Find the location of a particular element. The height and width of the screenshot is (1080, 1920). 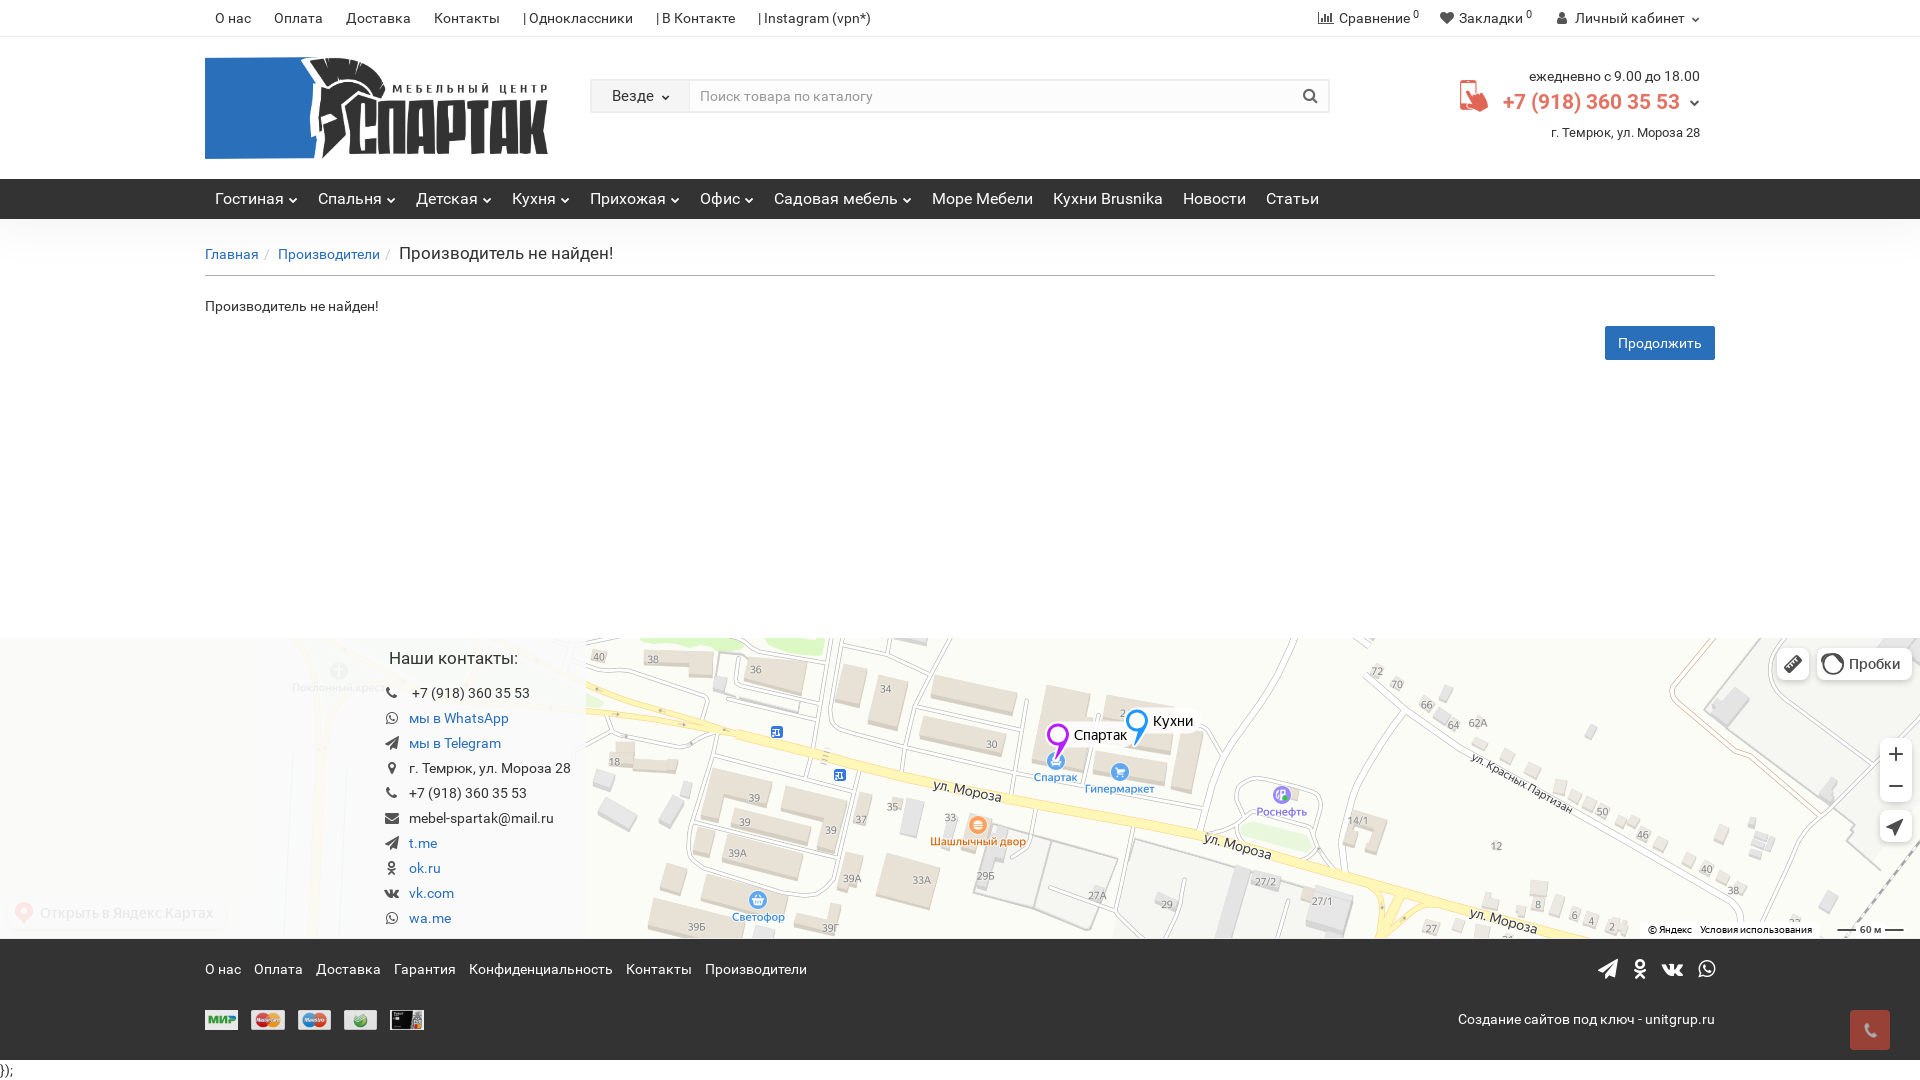

t.me is located at coordinates (423, 843).